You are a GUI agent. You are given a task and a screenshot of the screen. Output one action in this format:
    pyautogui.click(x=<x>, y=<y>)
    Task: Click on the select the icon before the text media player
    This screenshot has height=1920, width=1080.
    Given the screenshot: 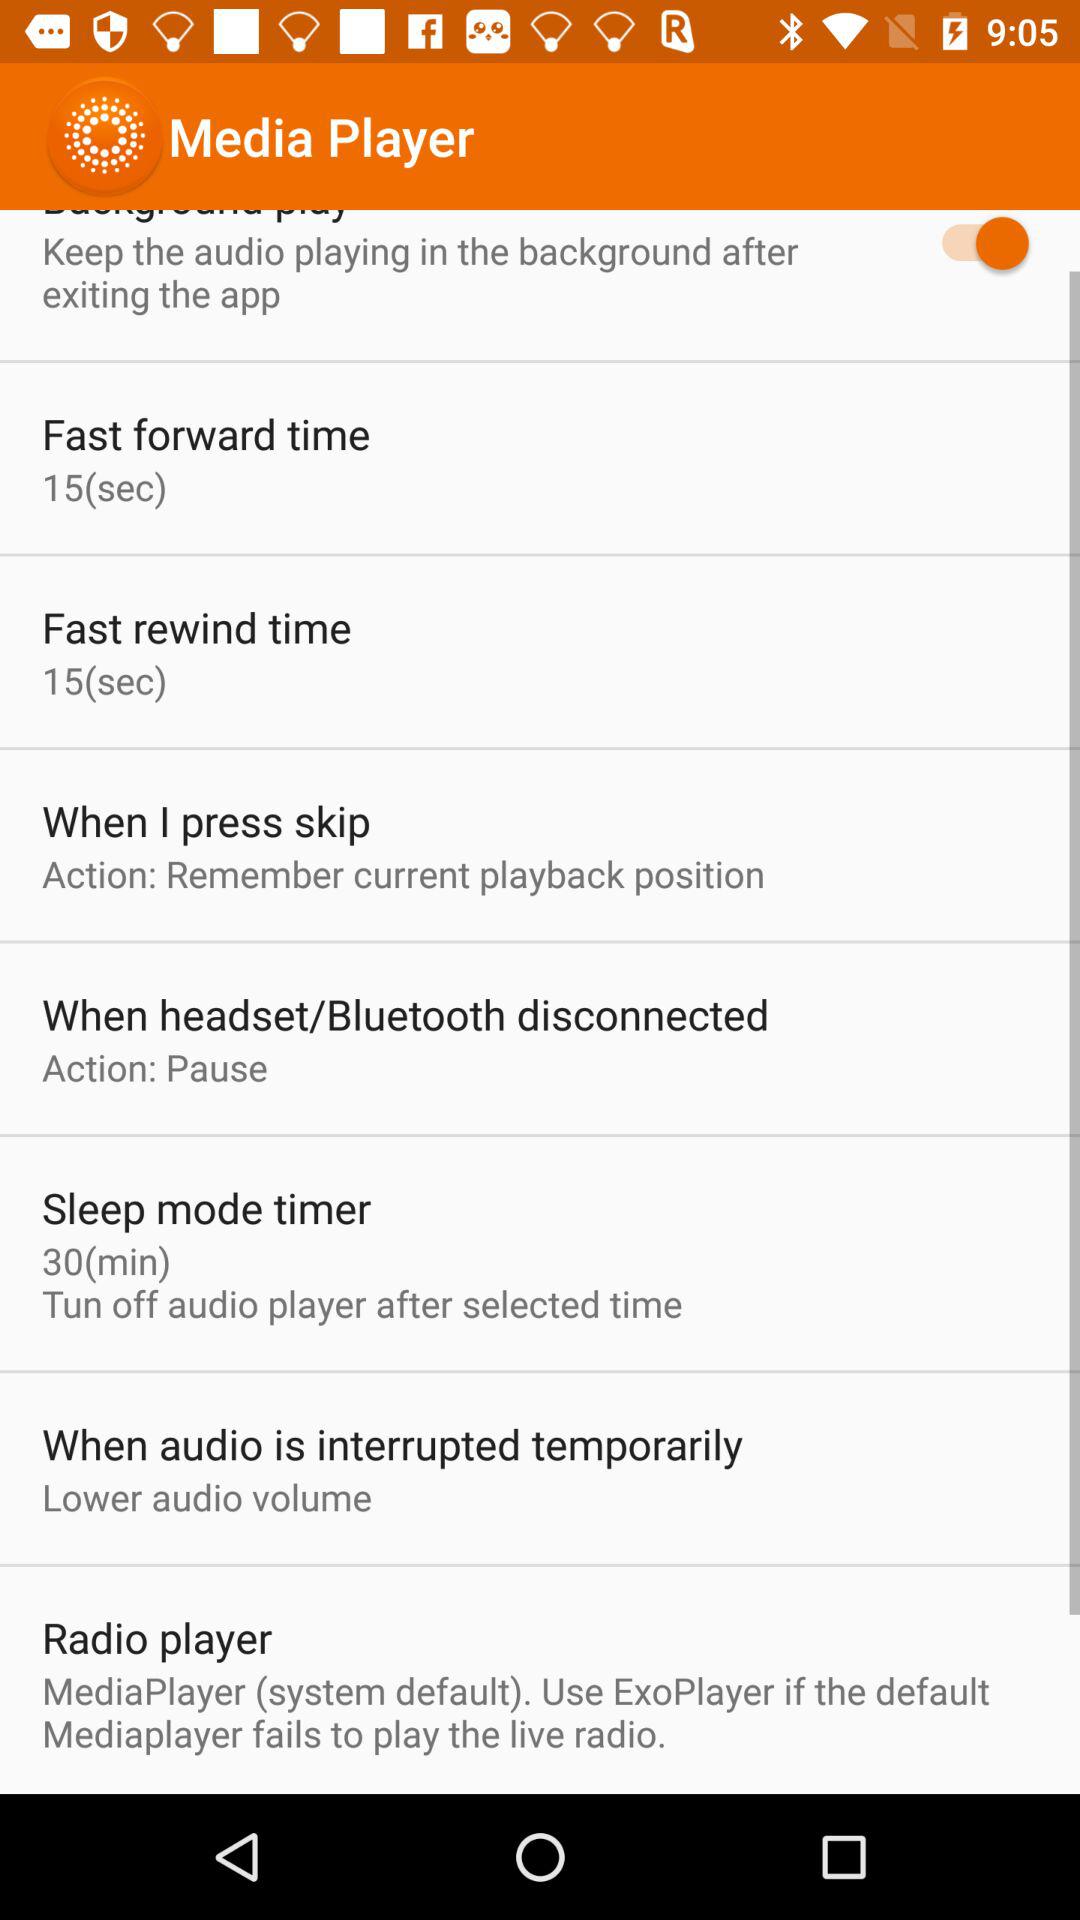 What is the action you would take?
    pyautogui.click(x=105, y=136)
    